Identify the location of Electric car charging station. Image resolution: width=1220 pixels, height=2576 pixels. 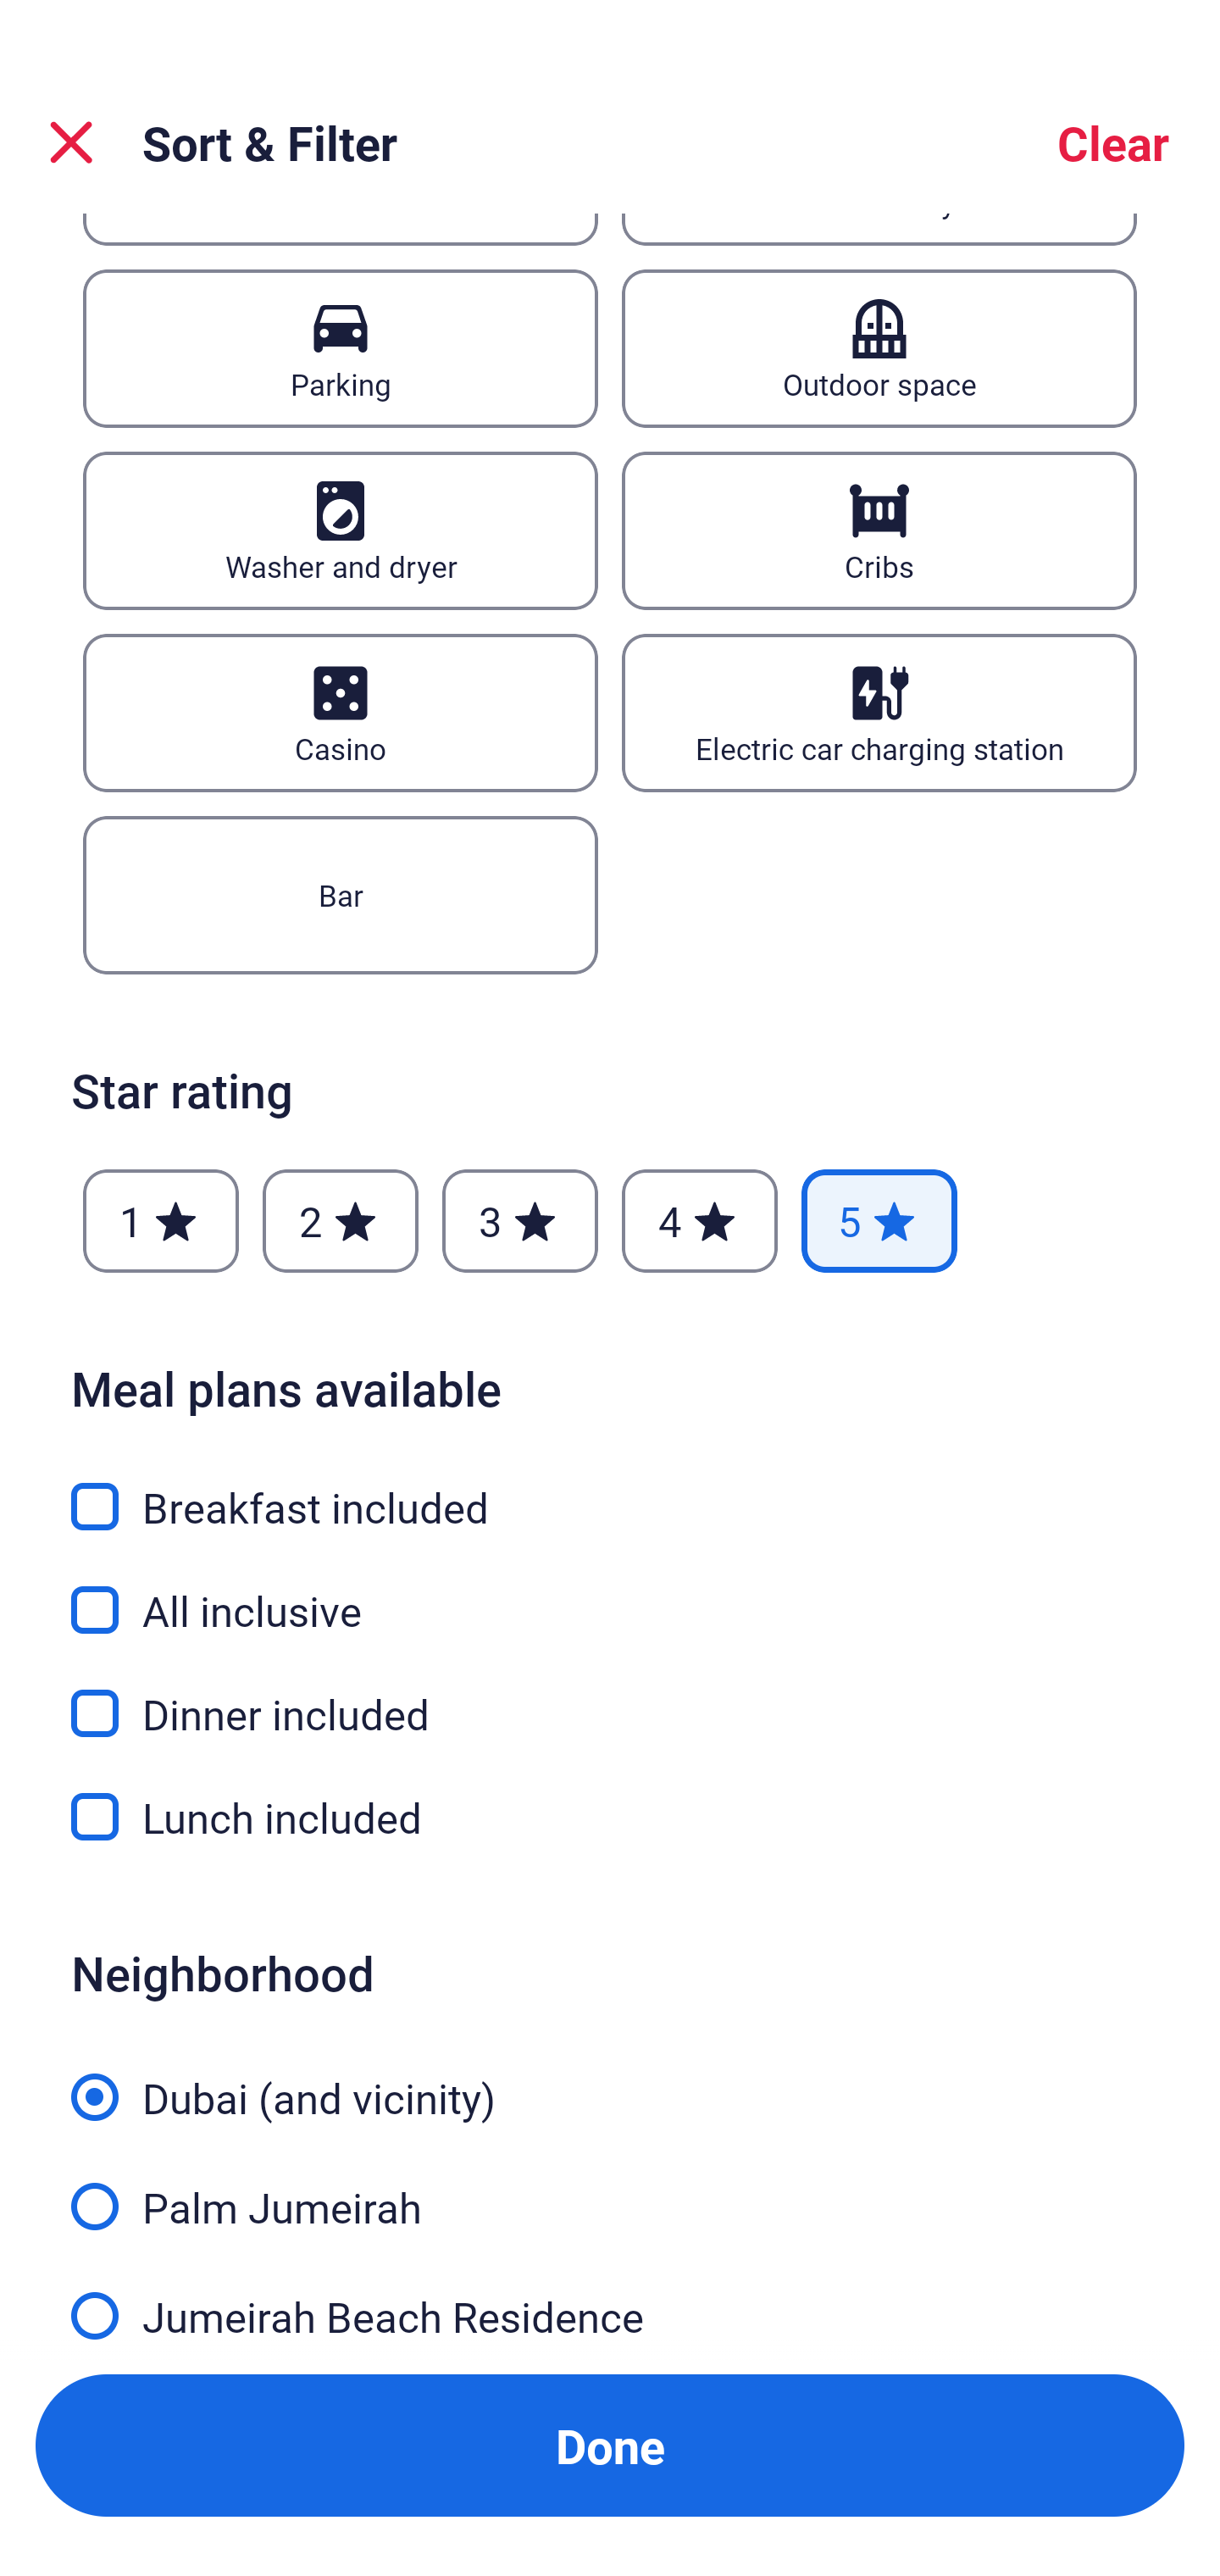
(879, 713).